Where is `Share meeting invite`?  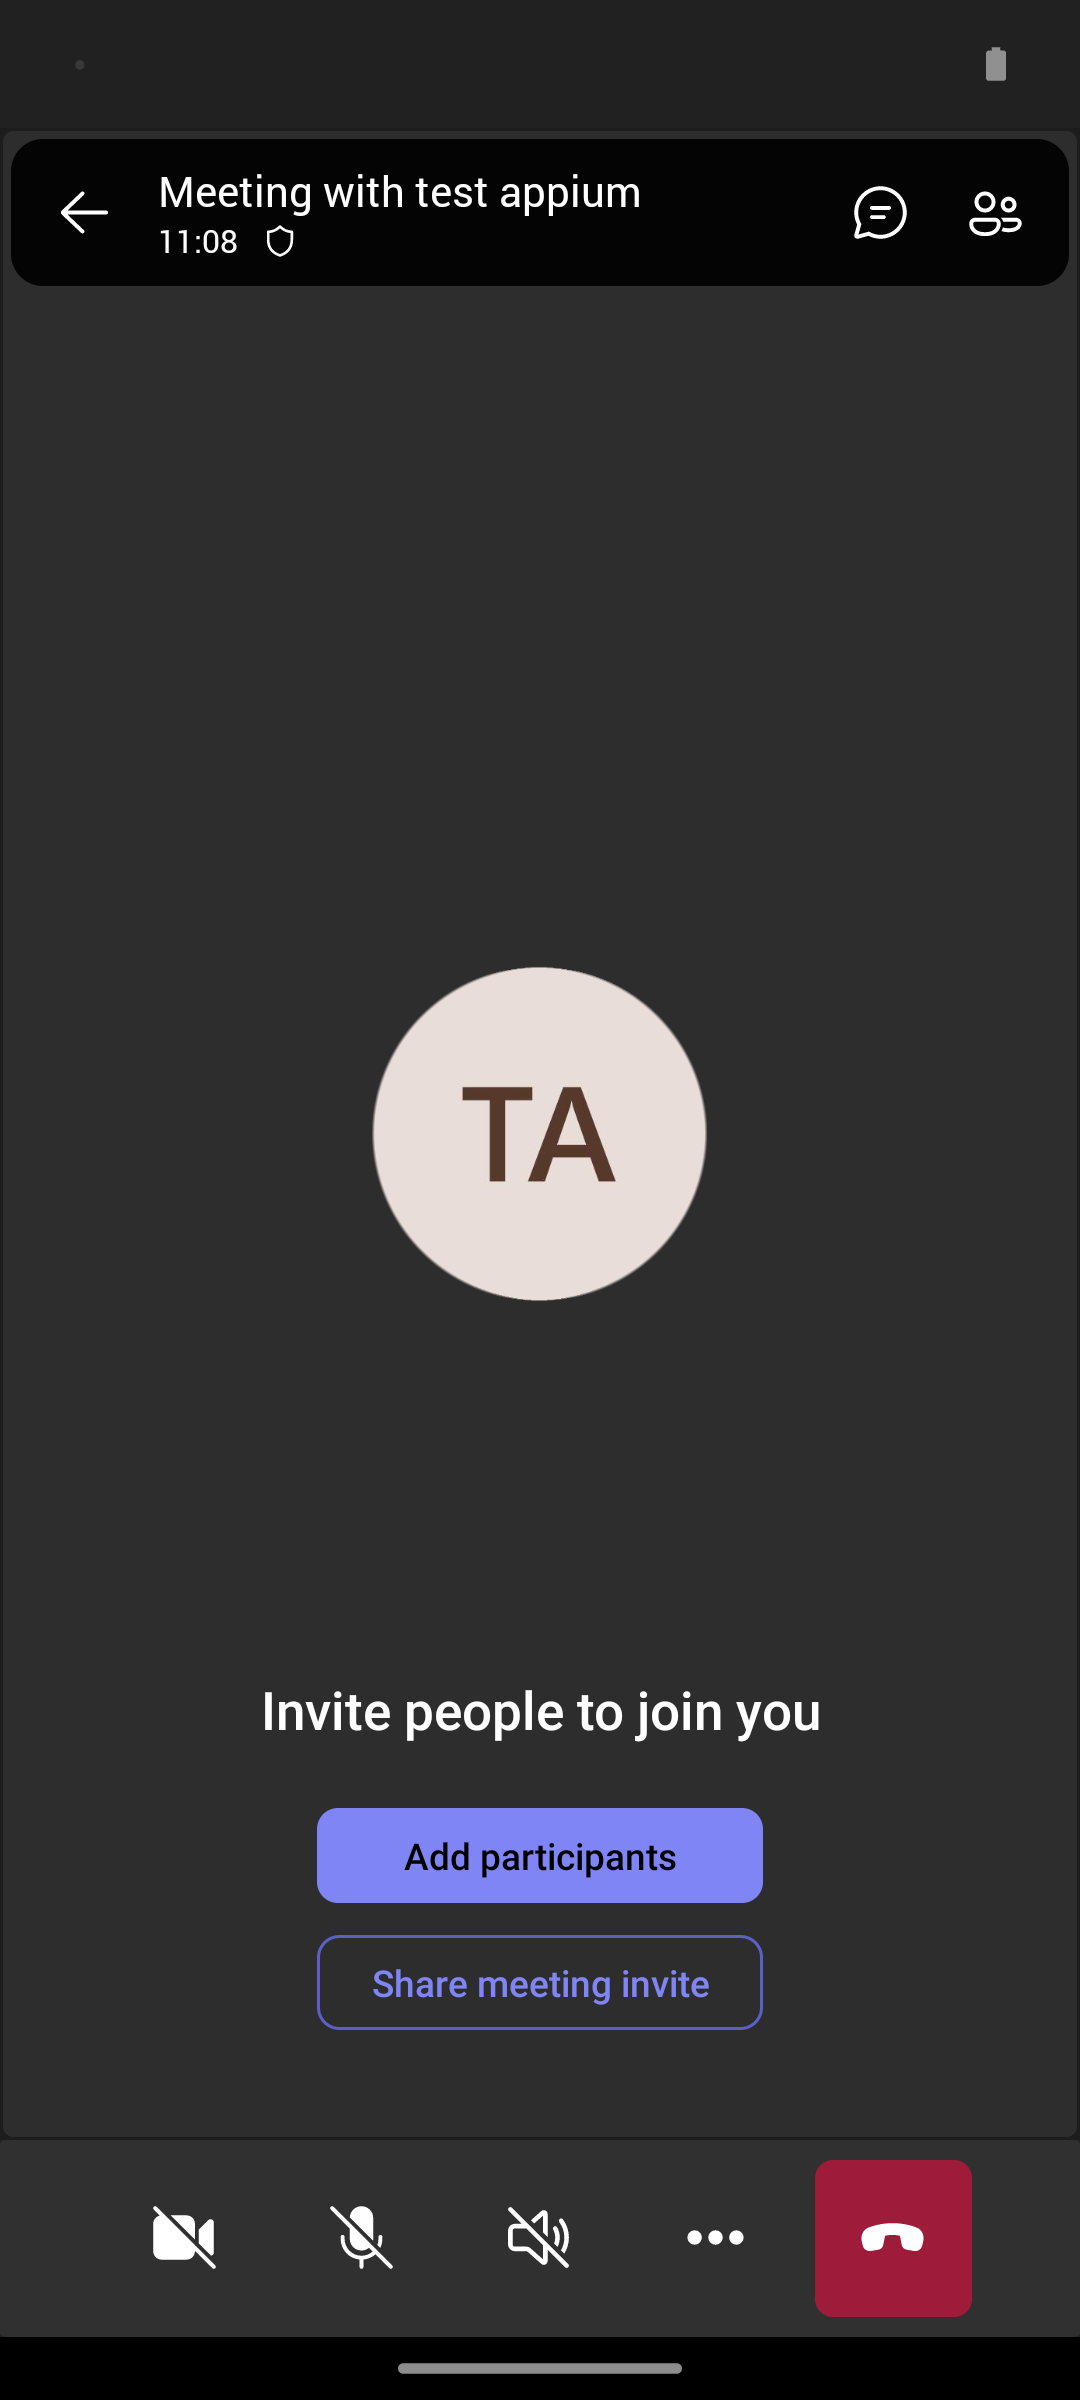 Share meeting invite is located at coordinates (540, 1982).